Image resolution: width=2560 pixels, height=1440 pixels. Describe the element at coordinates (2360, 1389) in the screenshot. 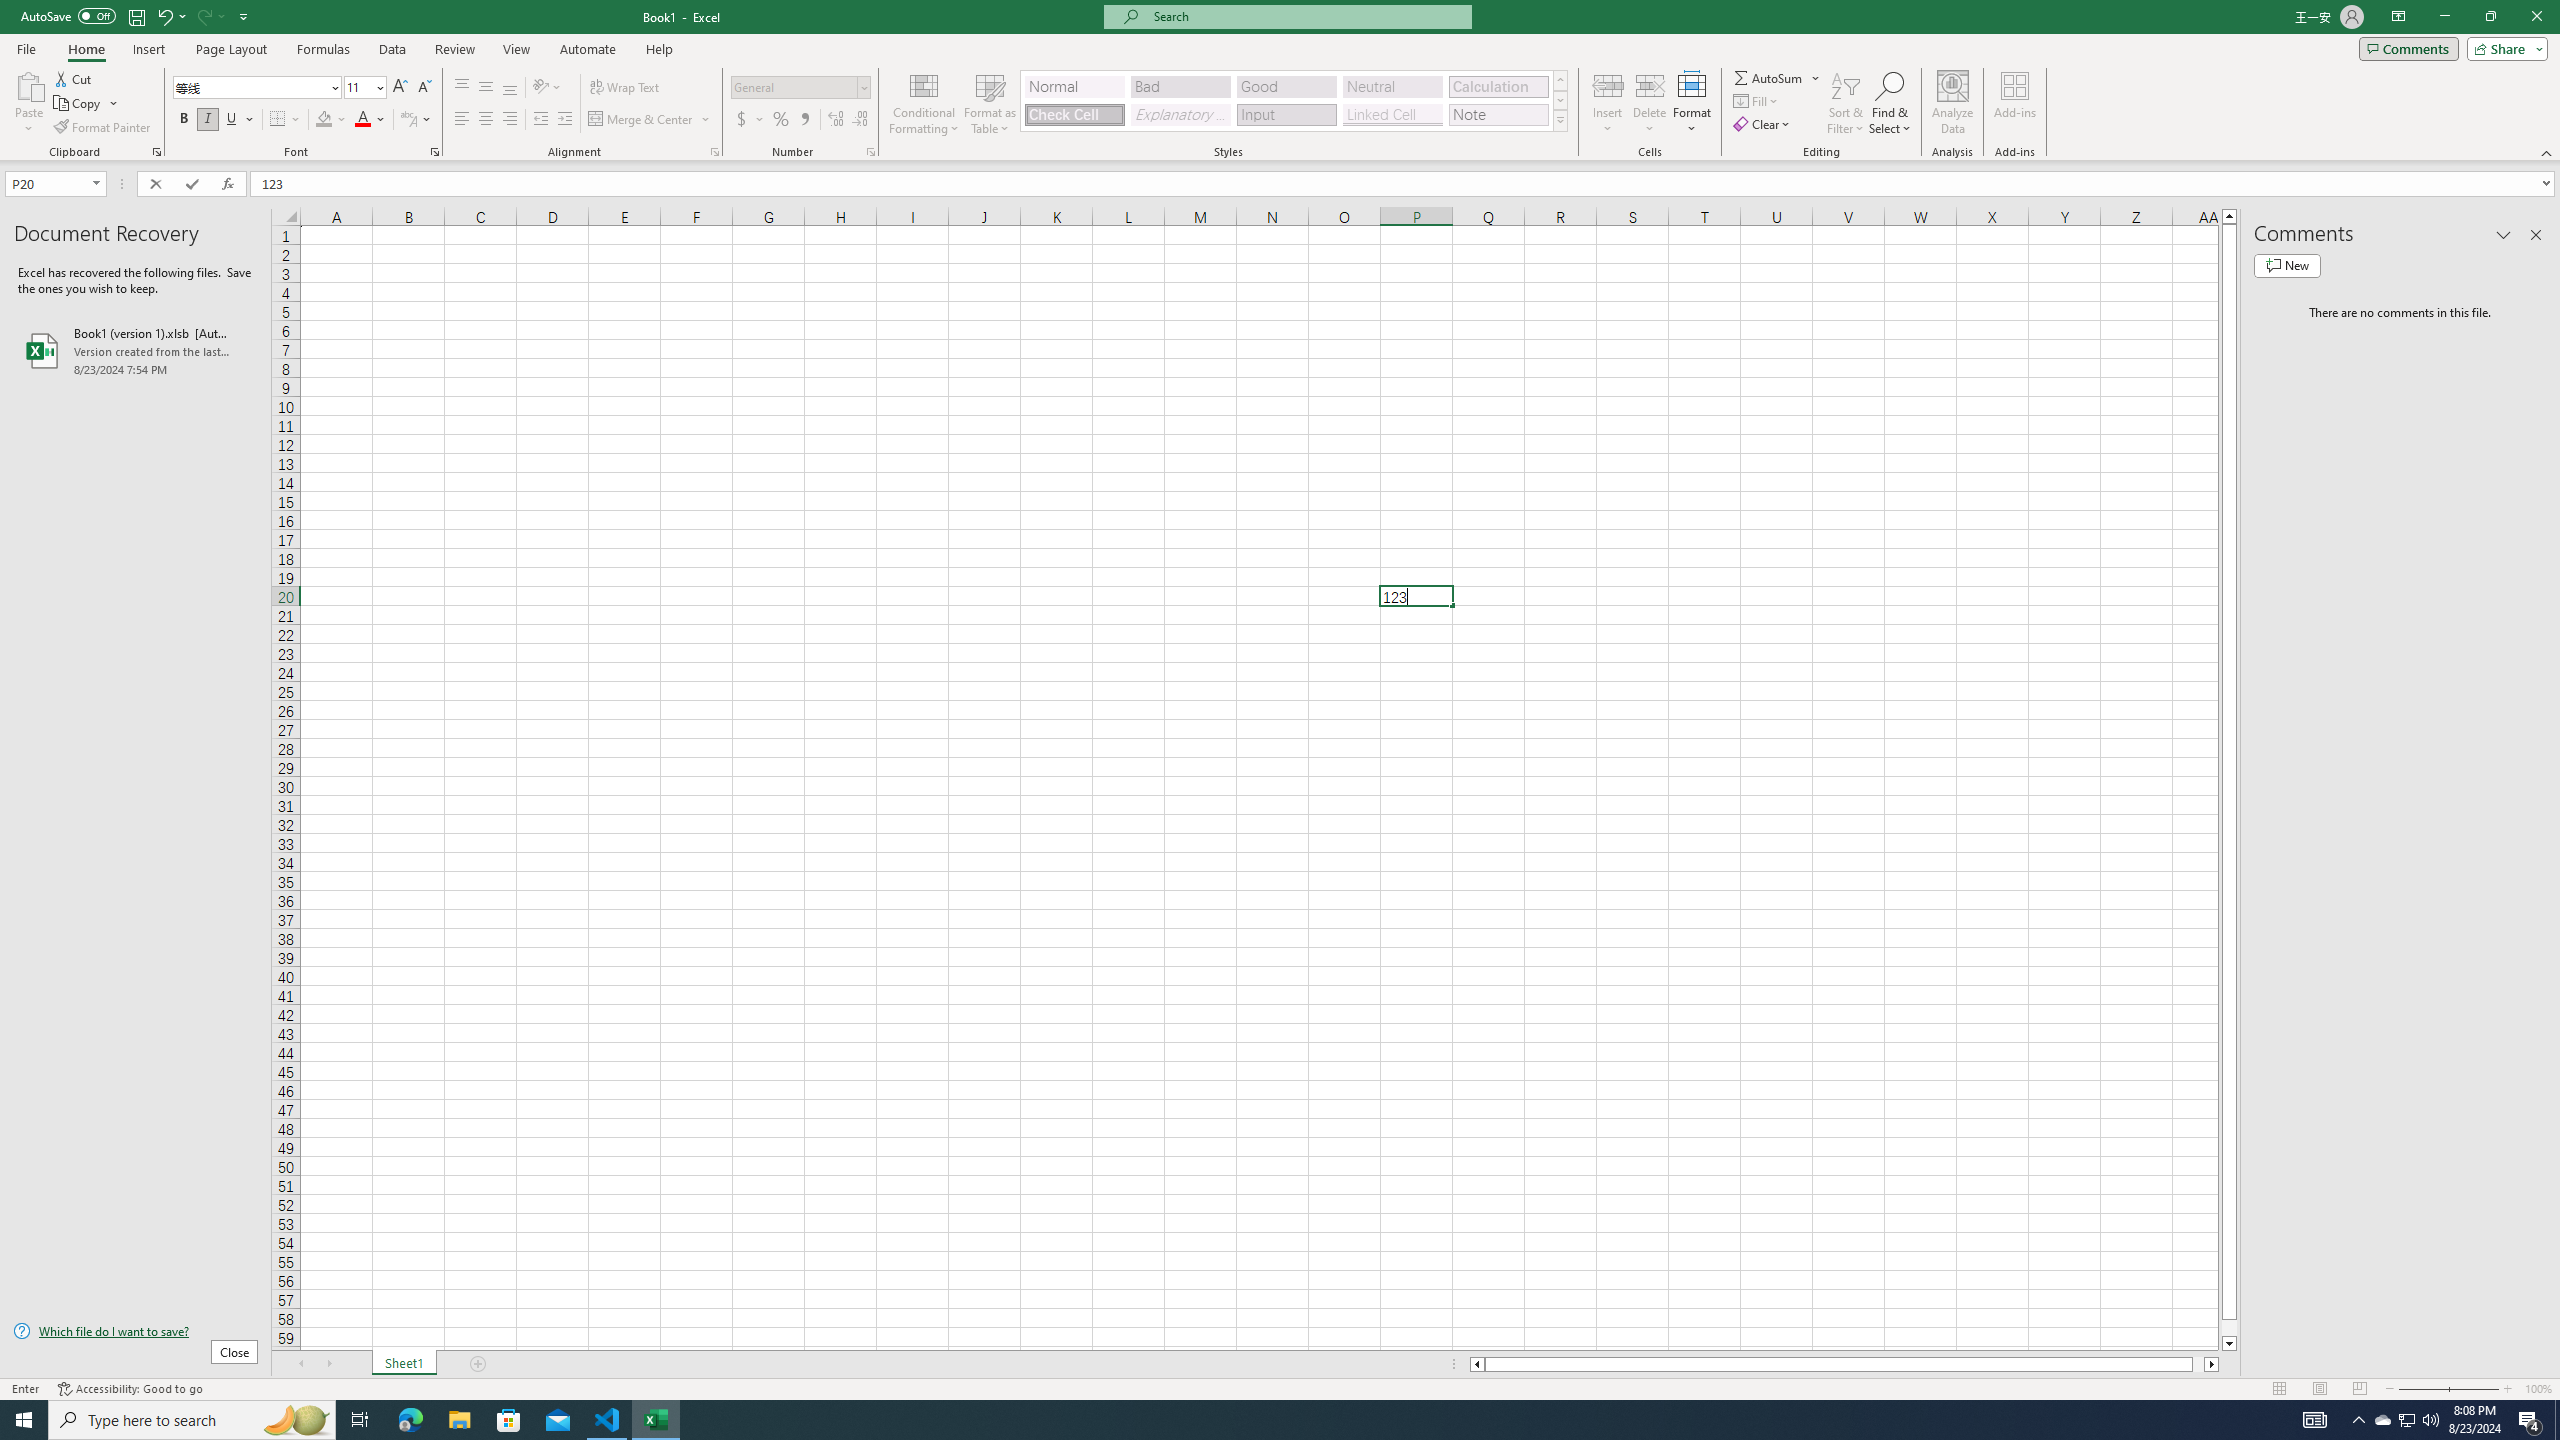

I see `Page Break Preview` at that location.